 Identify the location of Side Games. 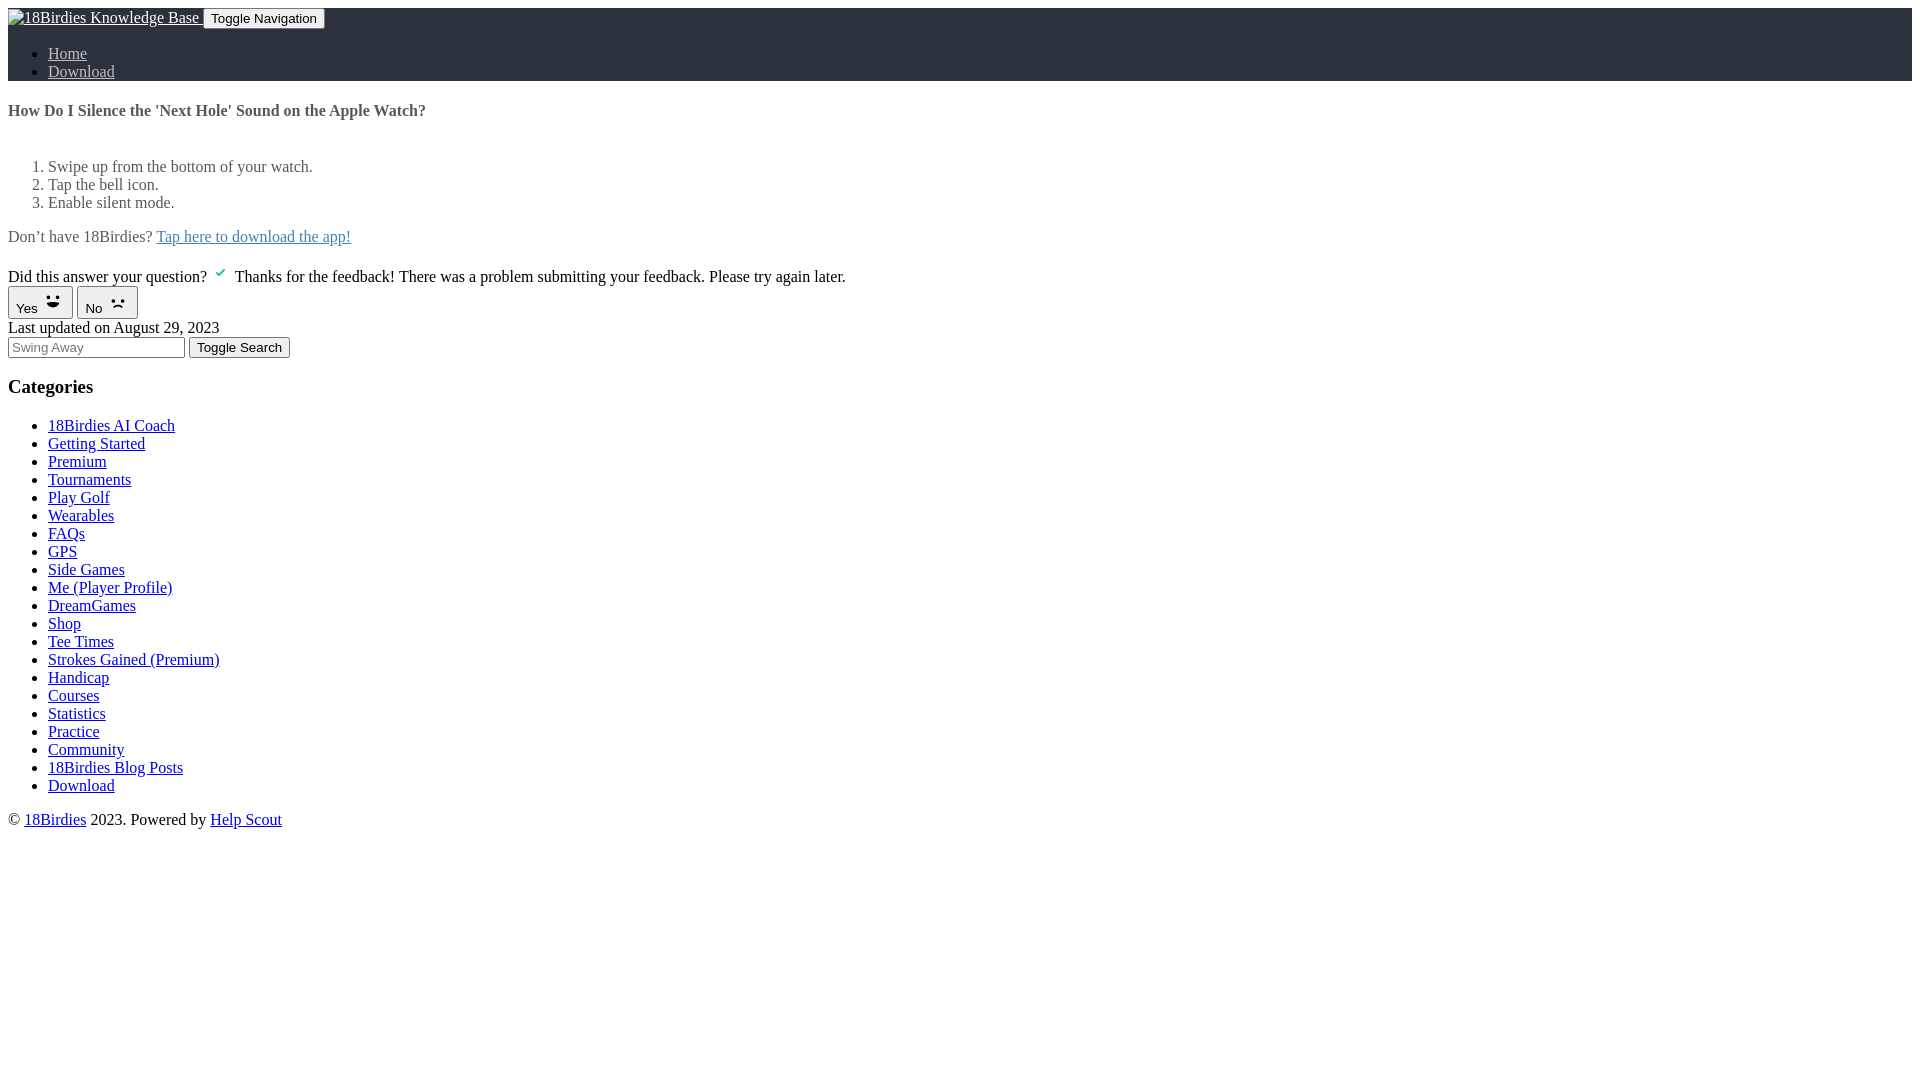
(86, 570).